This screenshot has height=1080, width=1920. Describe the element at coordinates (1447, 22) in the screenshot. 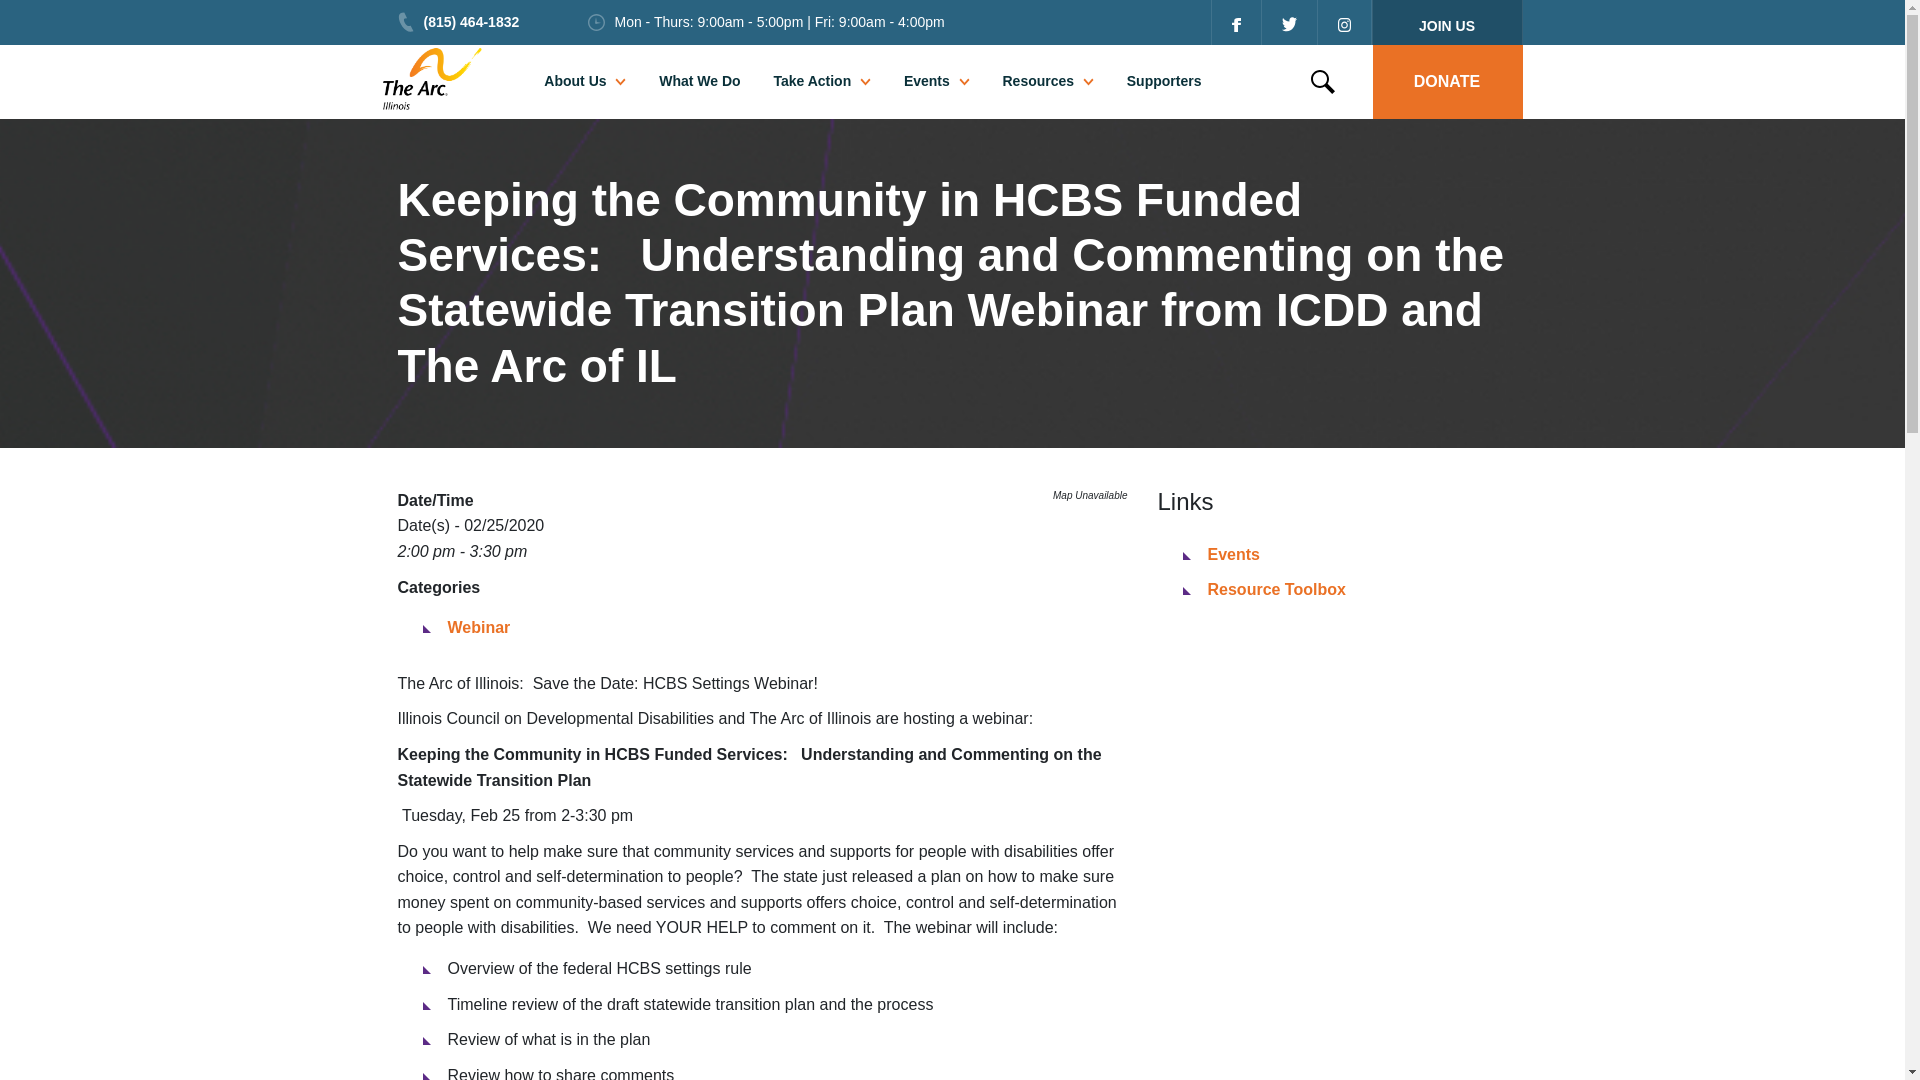

I see `JOIN US` at that location.